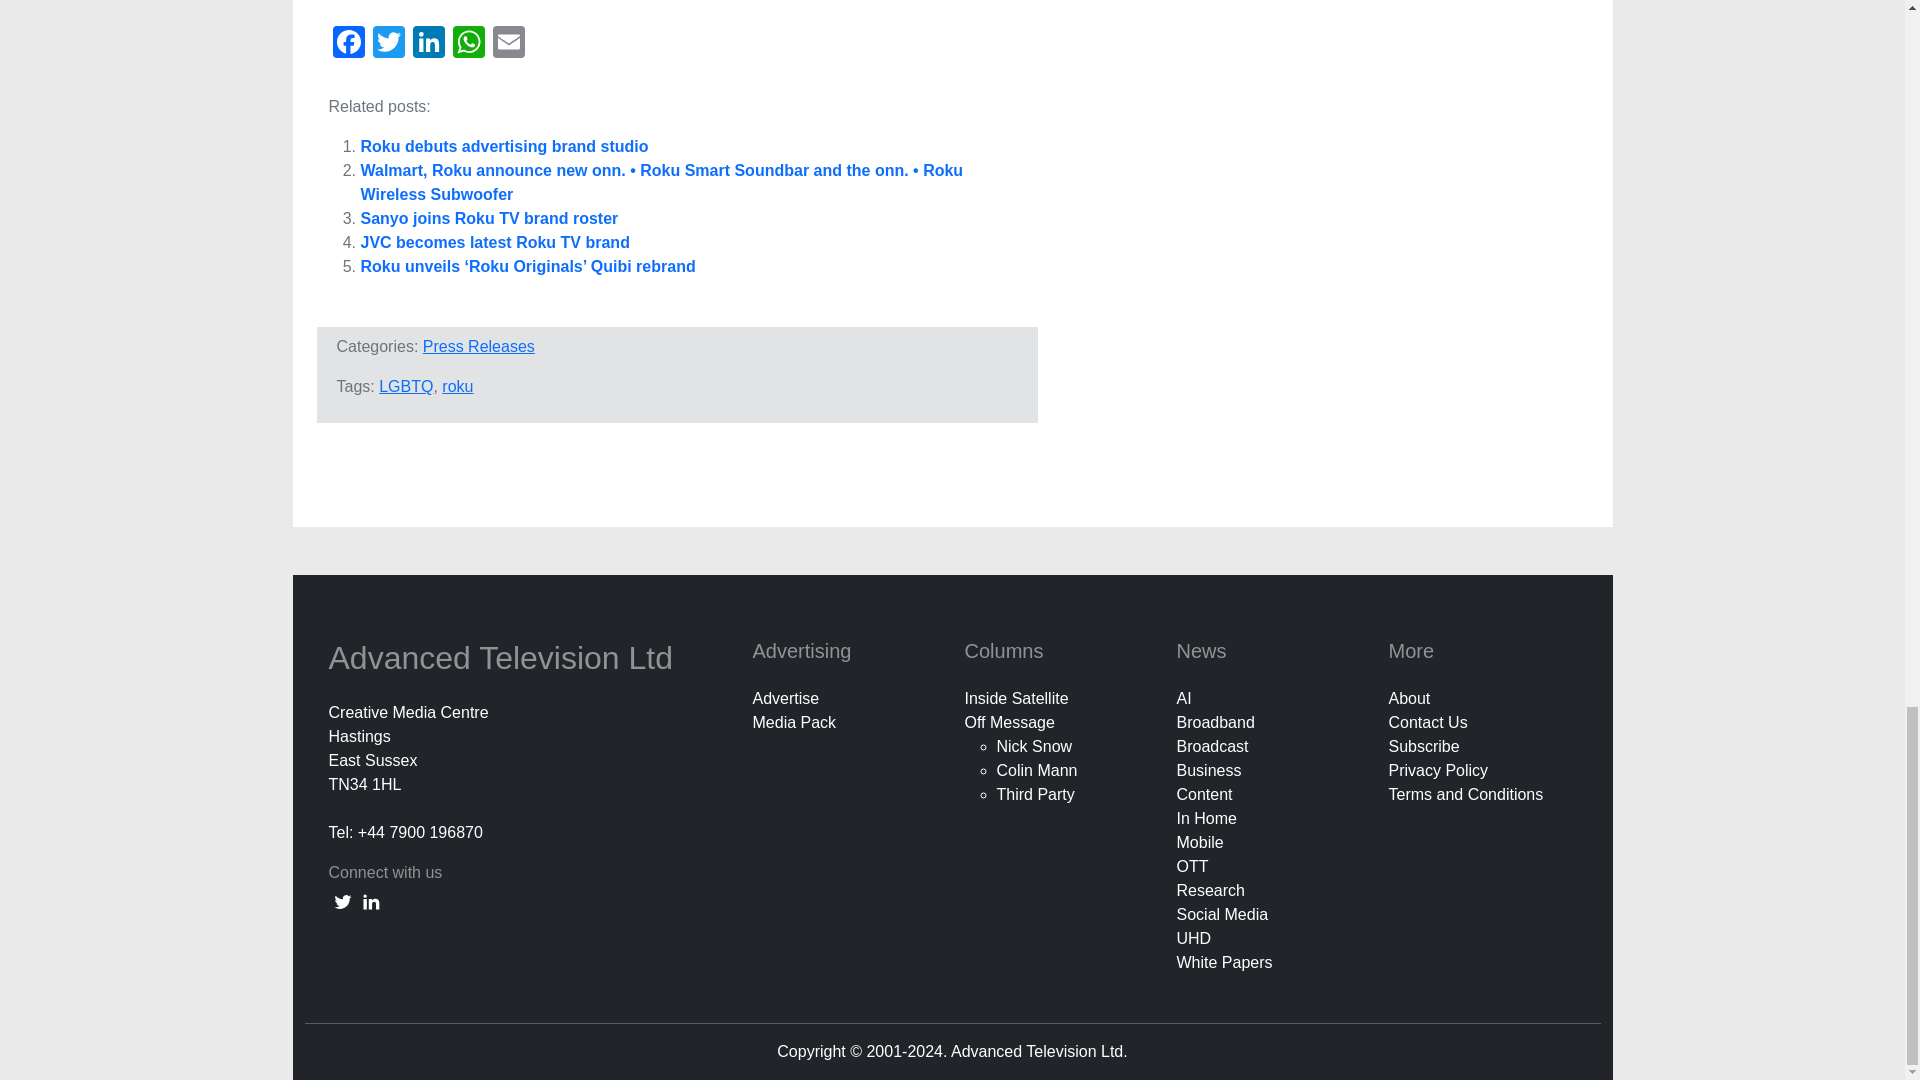 The height and width of the screenshot is (1080, 1920). What do you see at coordinates (456, 386) in the screenshot?
I see `roku` at bounding box center [456, 386].